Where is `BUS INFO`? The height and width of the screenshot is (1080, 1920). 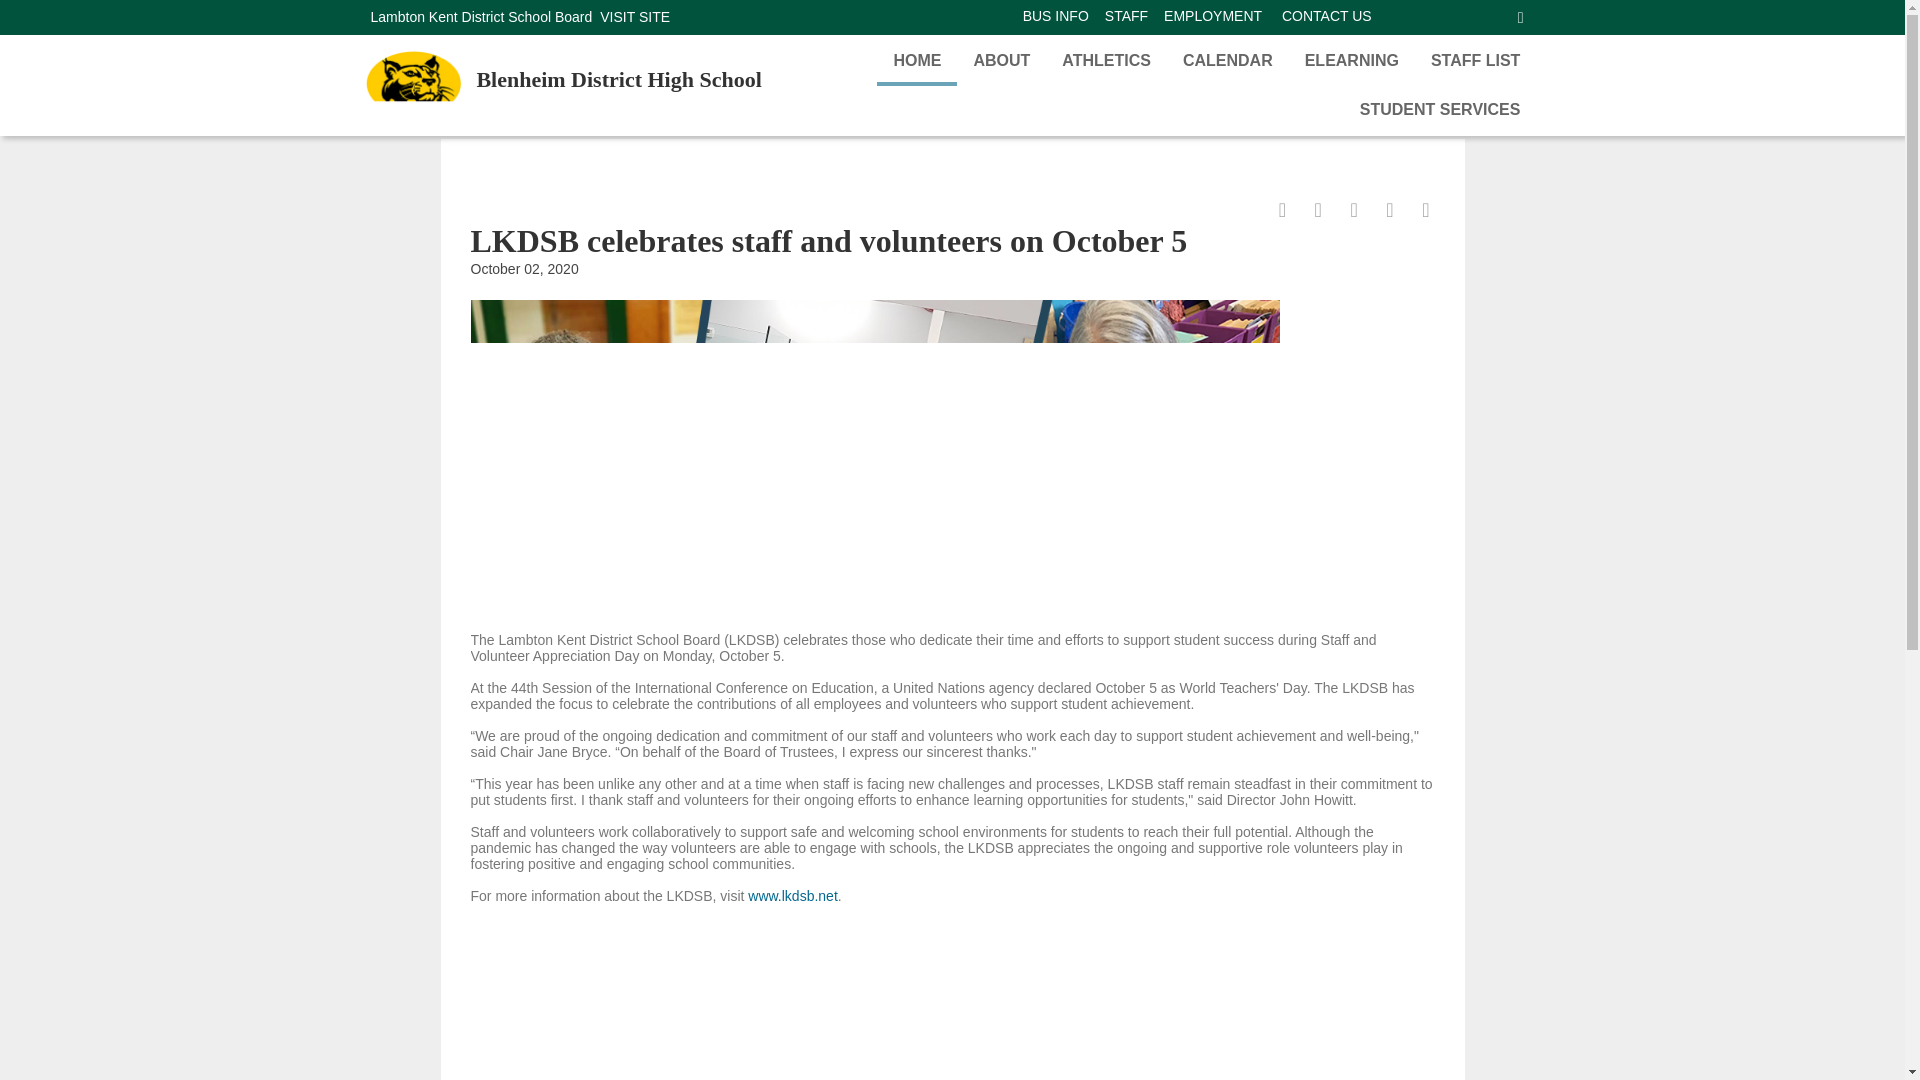
BUS INFO is located at coordinates (1056, 15).